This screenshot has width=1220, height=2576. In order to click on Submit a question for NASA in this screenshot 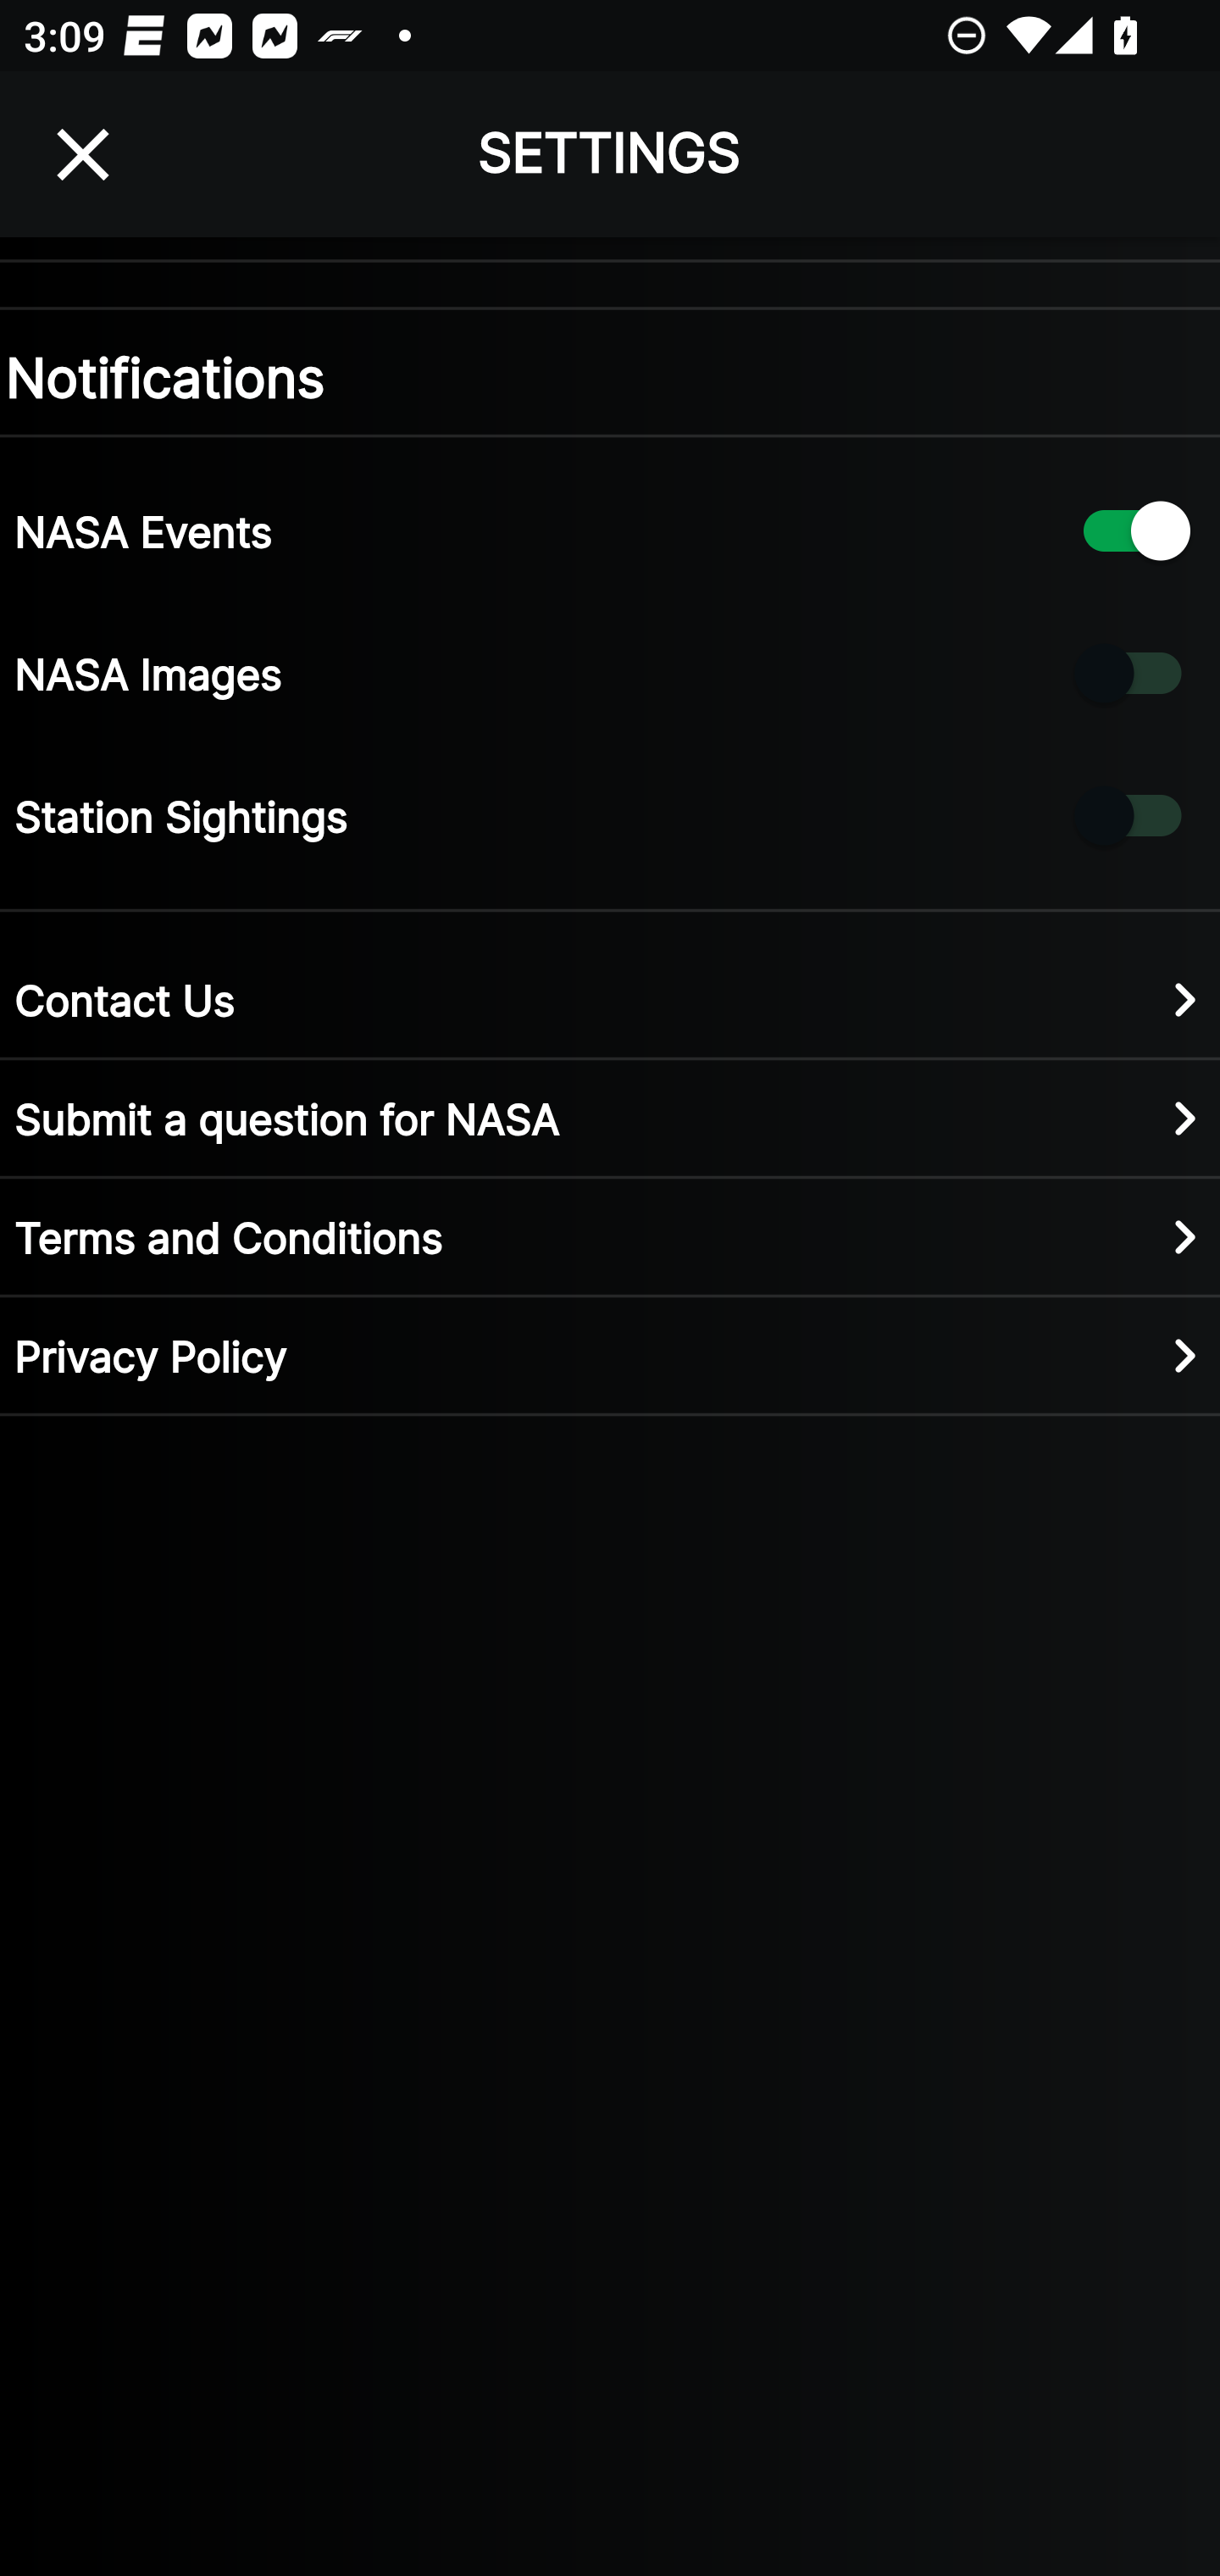, I will do `click(610, 1117)`.